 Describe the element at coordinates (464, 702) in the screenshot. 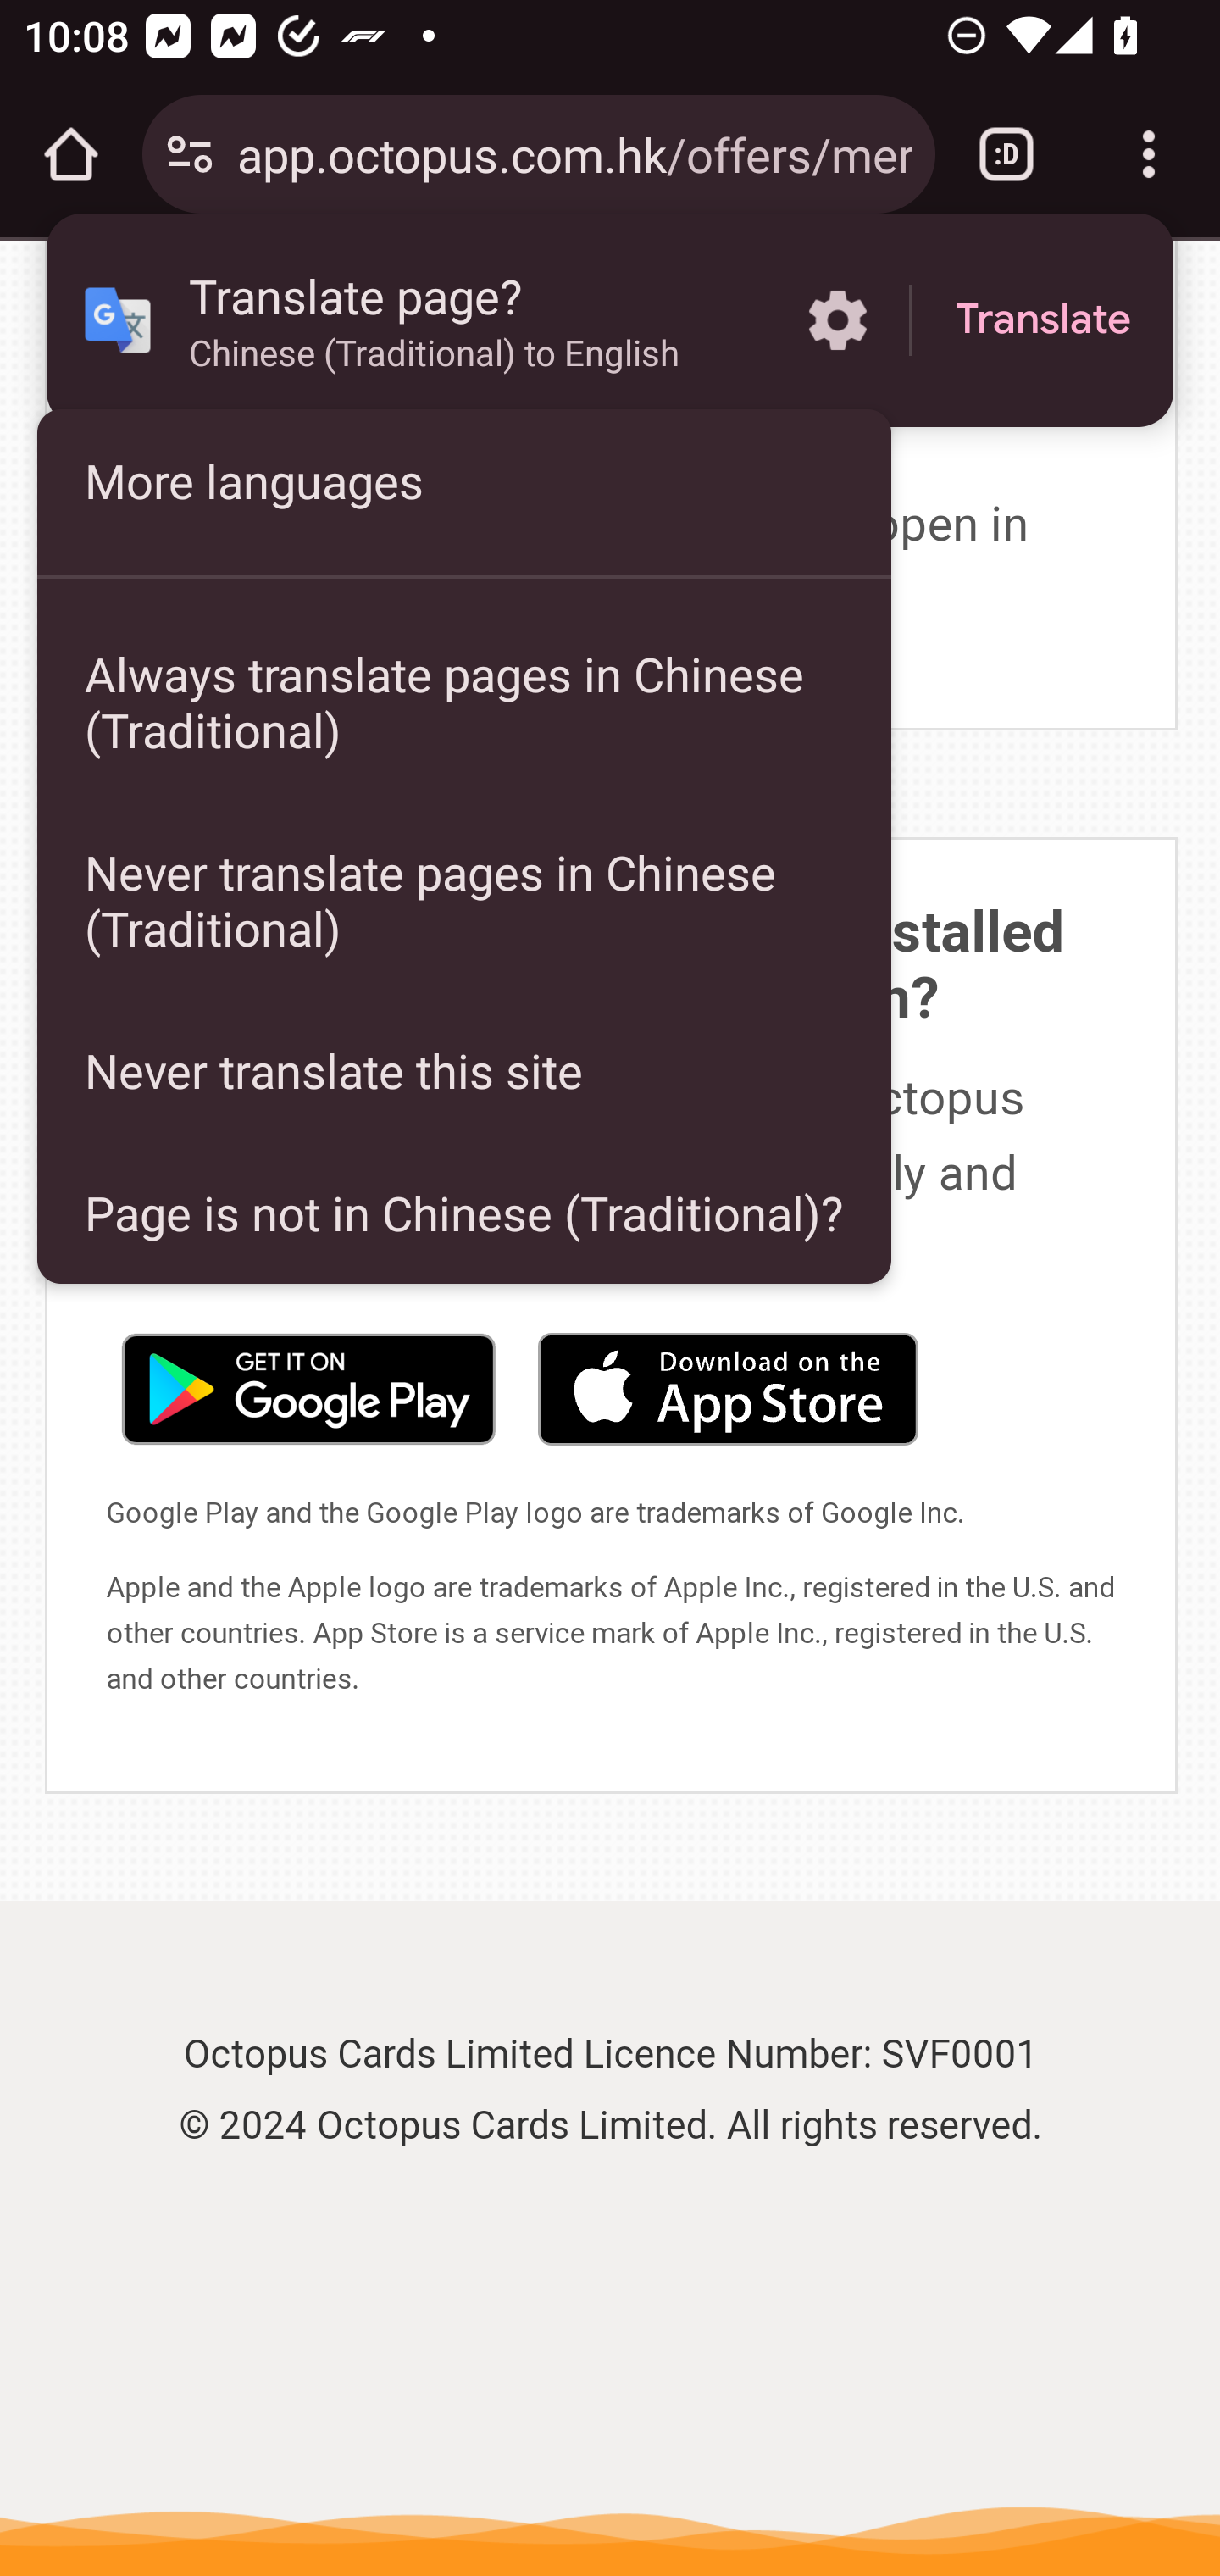

I see `Always translate pages in Chinese (Traditional)` at that location.